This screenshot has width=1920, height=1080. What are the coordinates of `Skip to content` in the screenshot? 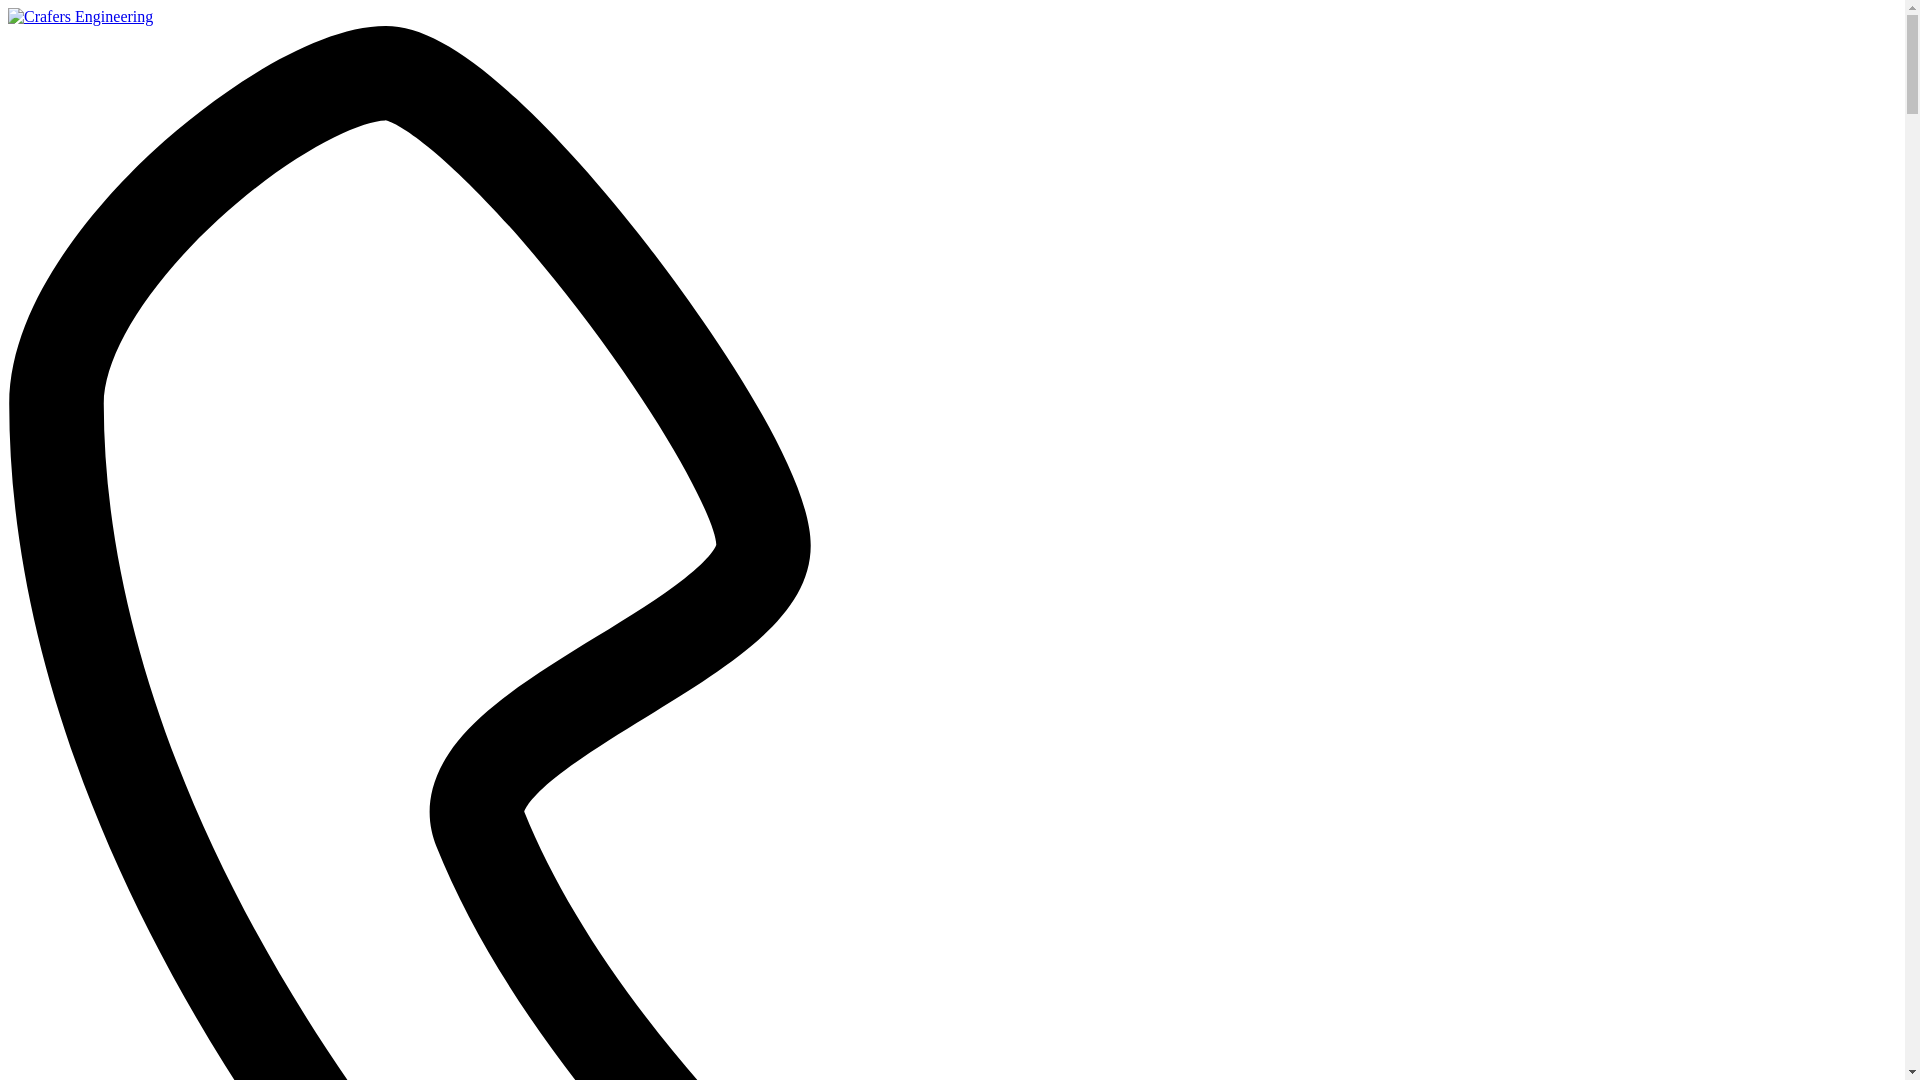 It's located at (8, 8).